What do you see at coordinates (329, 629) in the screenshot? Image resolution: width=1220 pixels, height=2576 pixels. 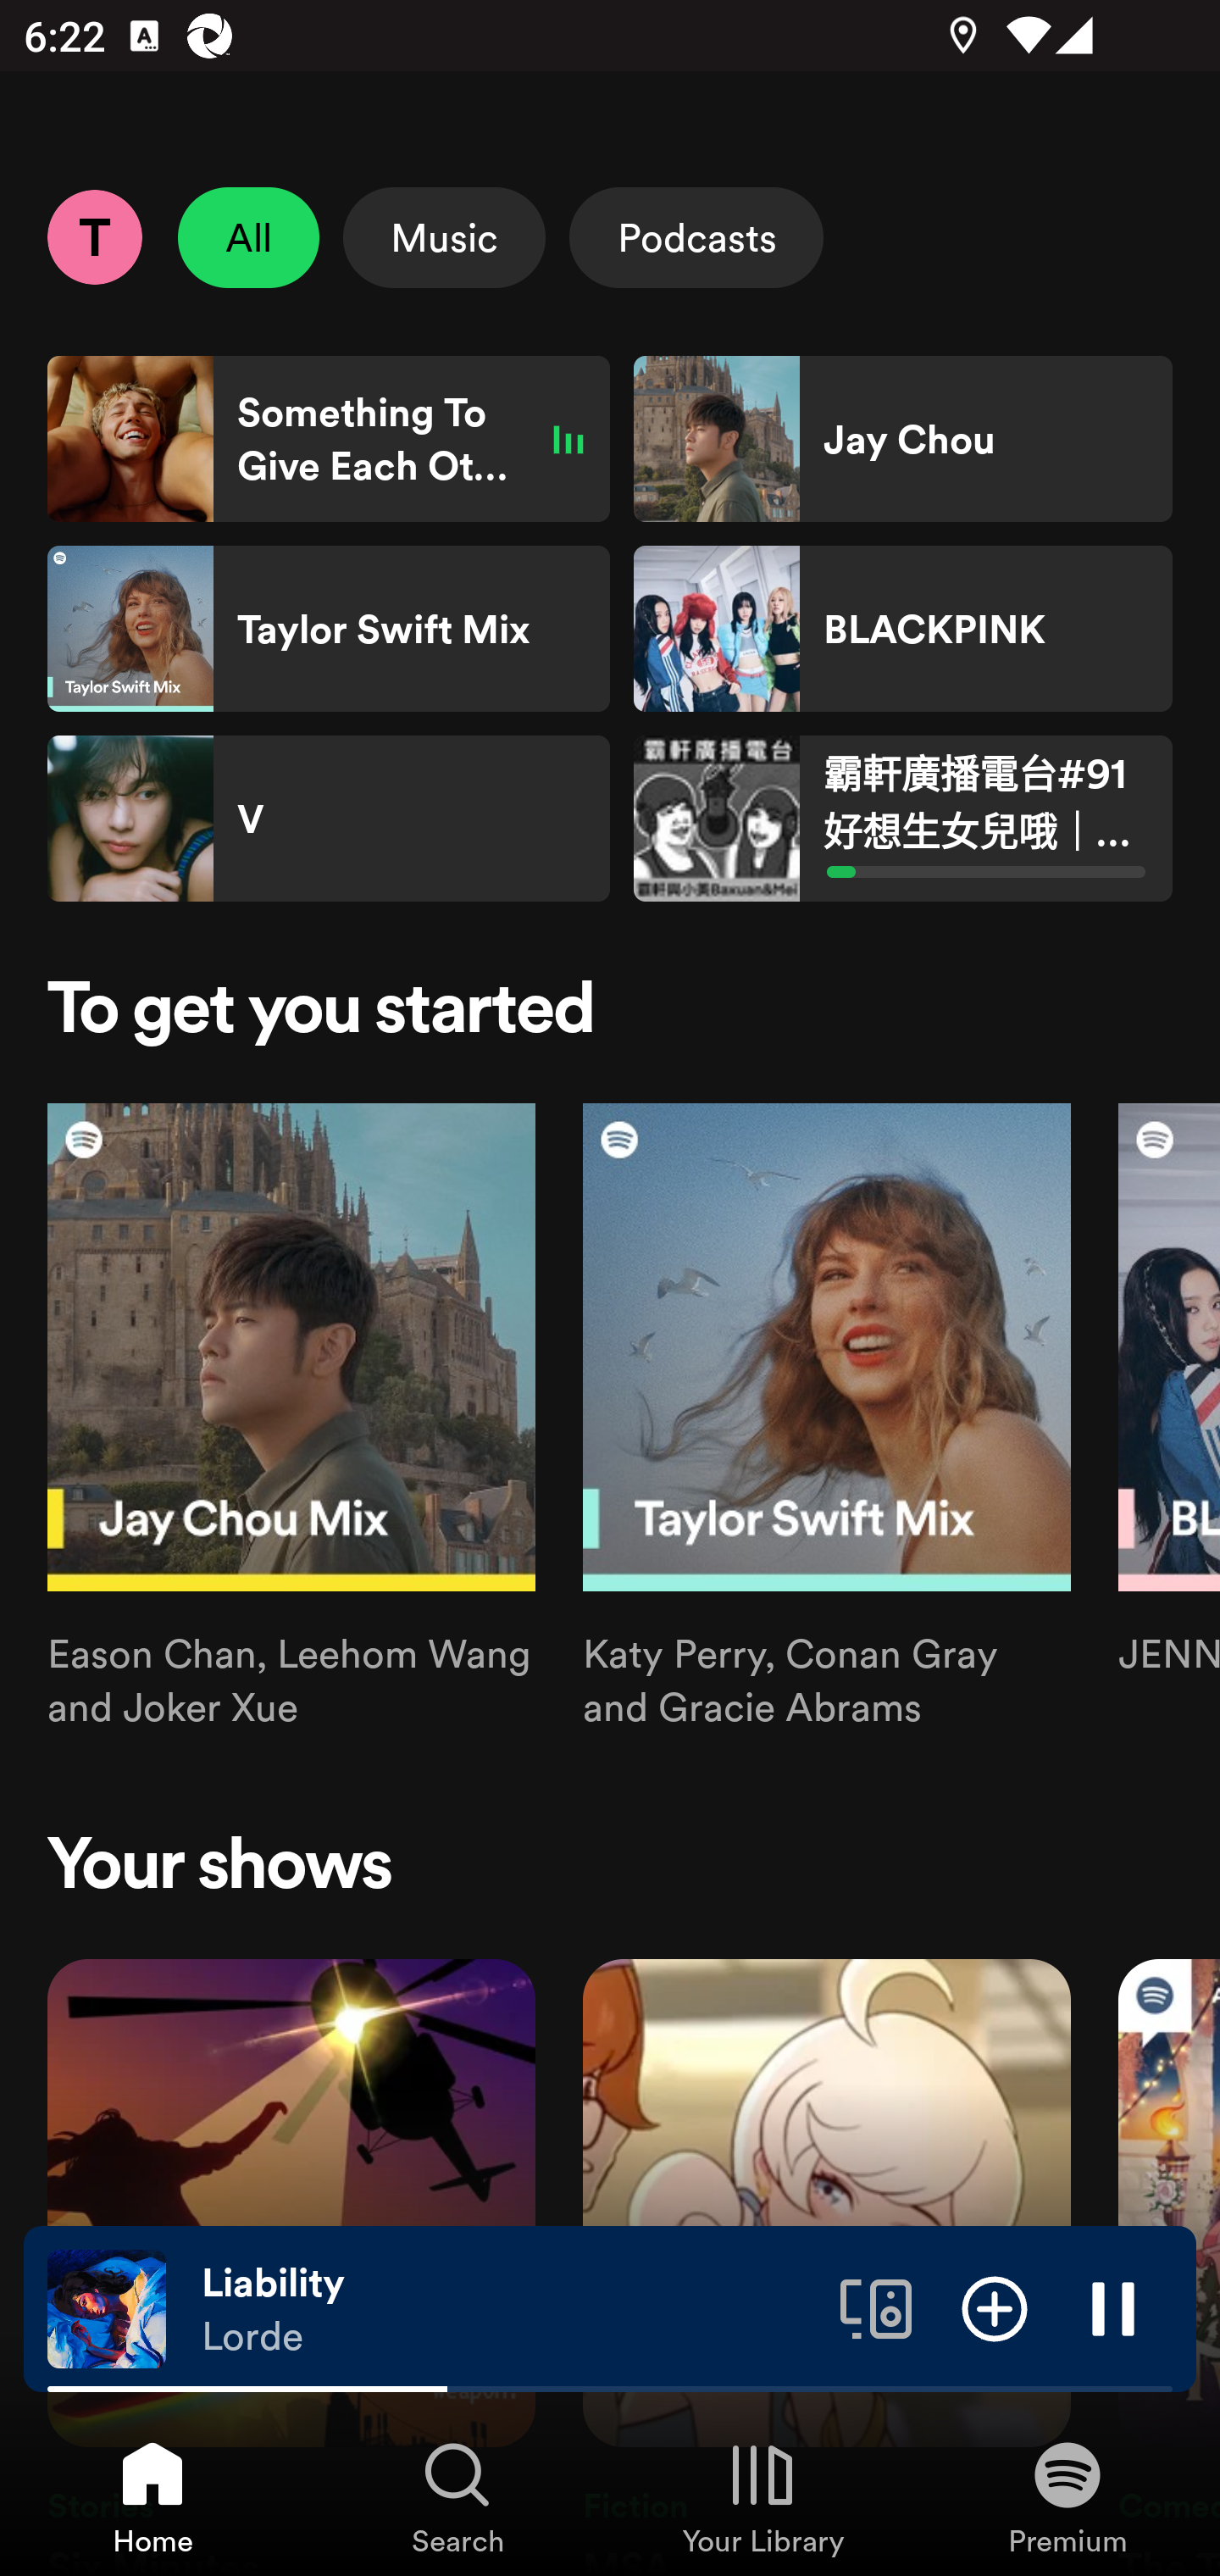 I see `Taylor Swift Mix Shortcut Taylor Swift Mix` at bounding box center [329, 629].